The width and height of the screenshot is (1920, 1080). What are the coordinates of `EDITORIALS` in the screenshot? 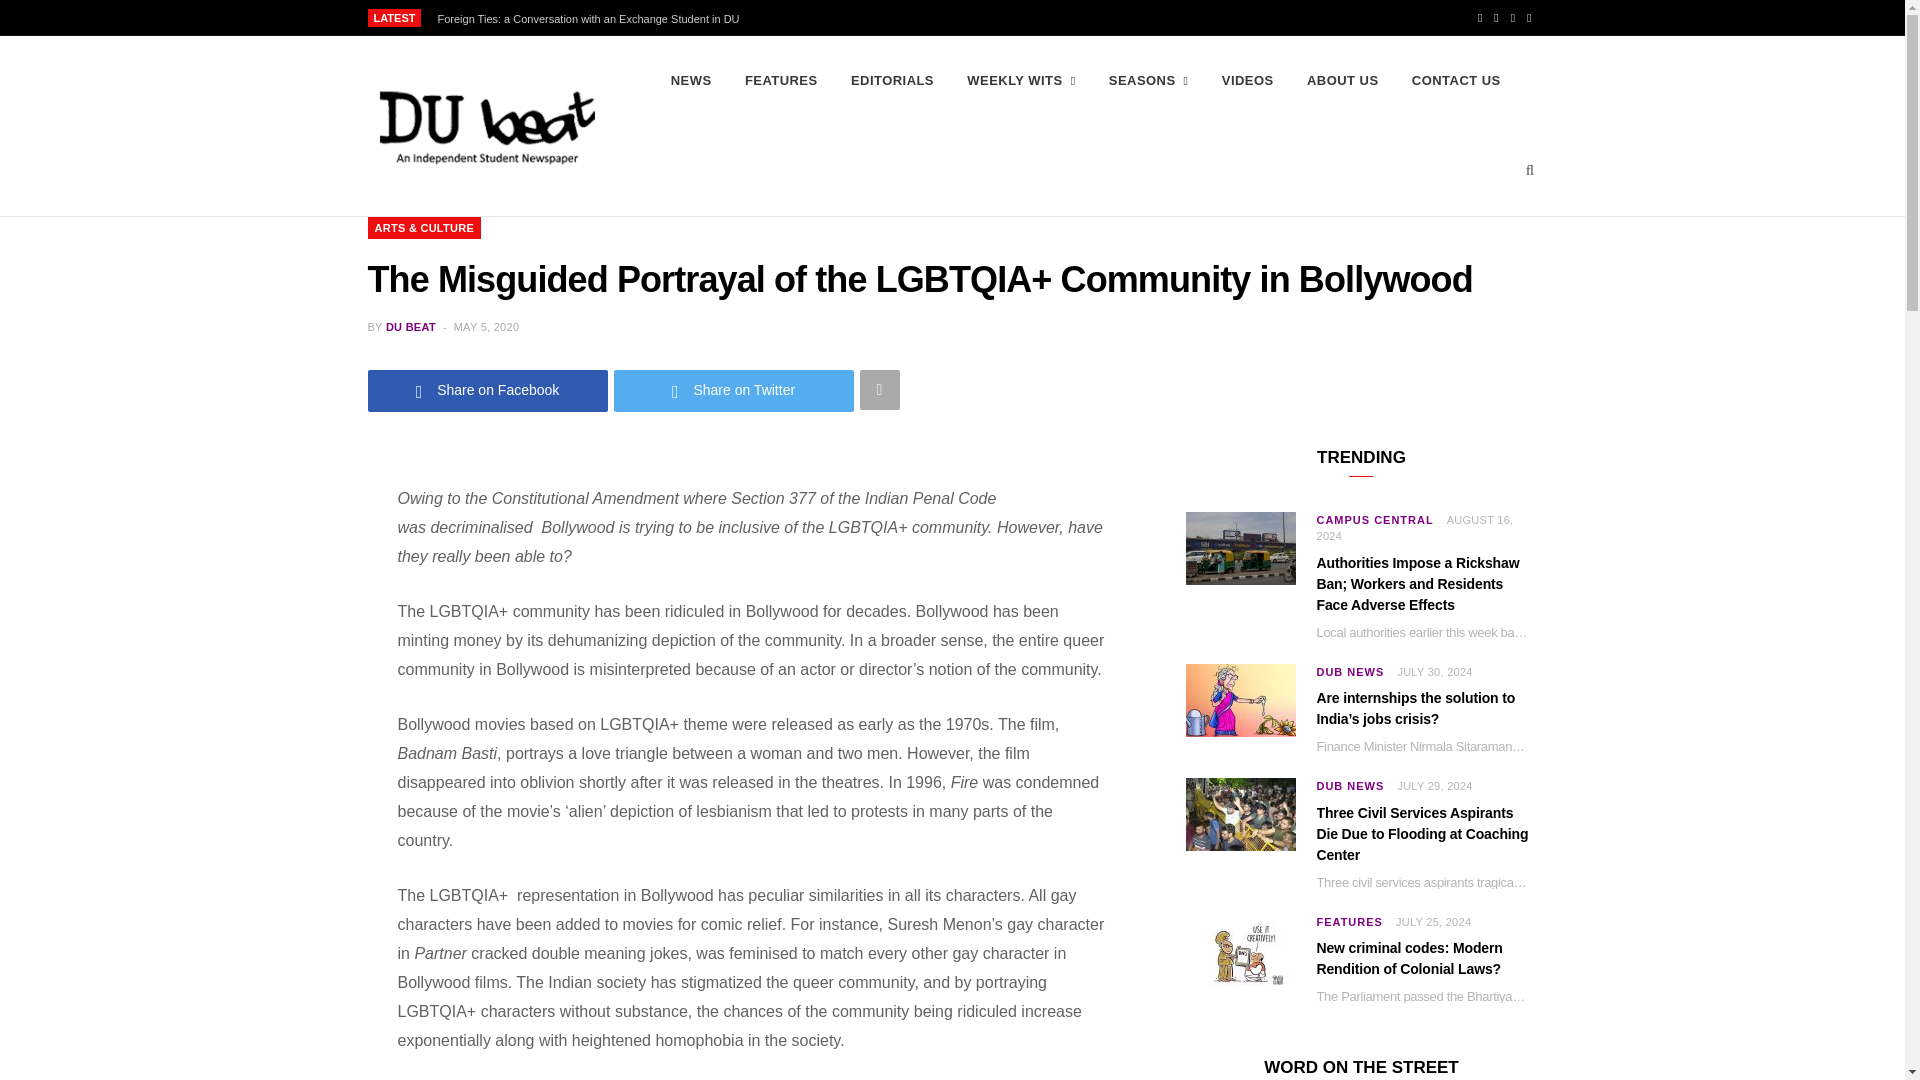 It's located at (892, 80).